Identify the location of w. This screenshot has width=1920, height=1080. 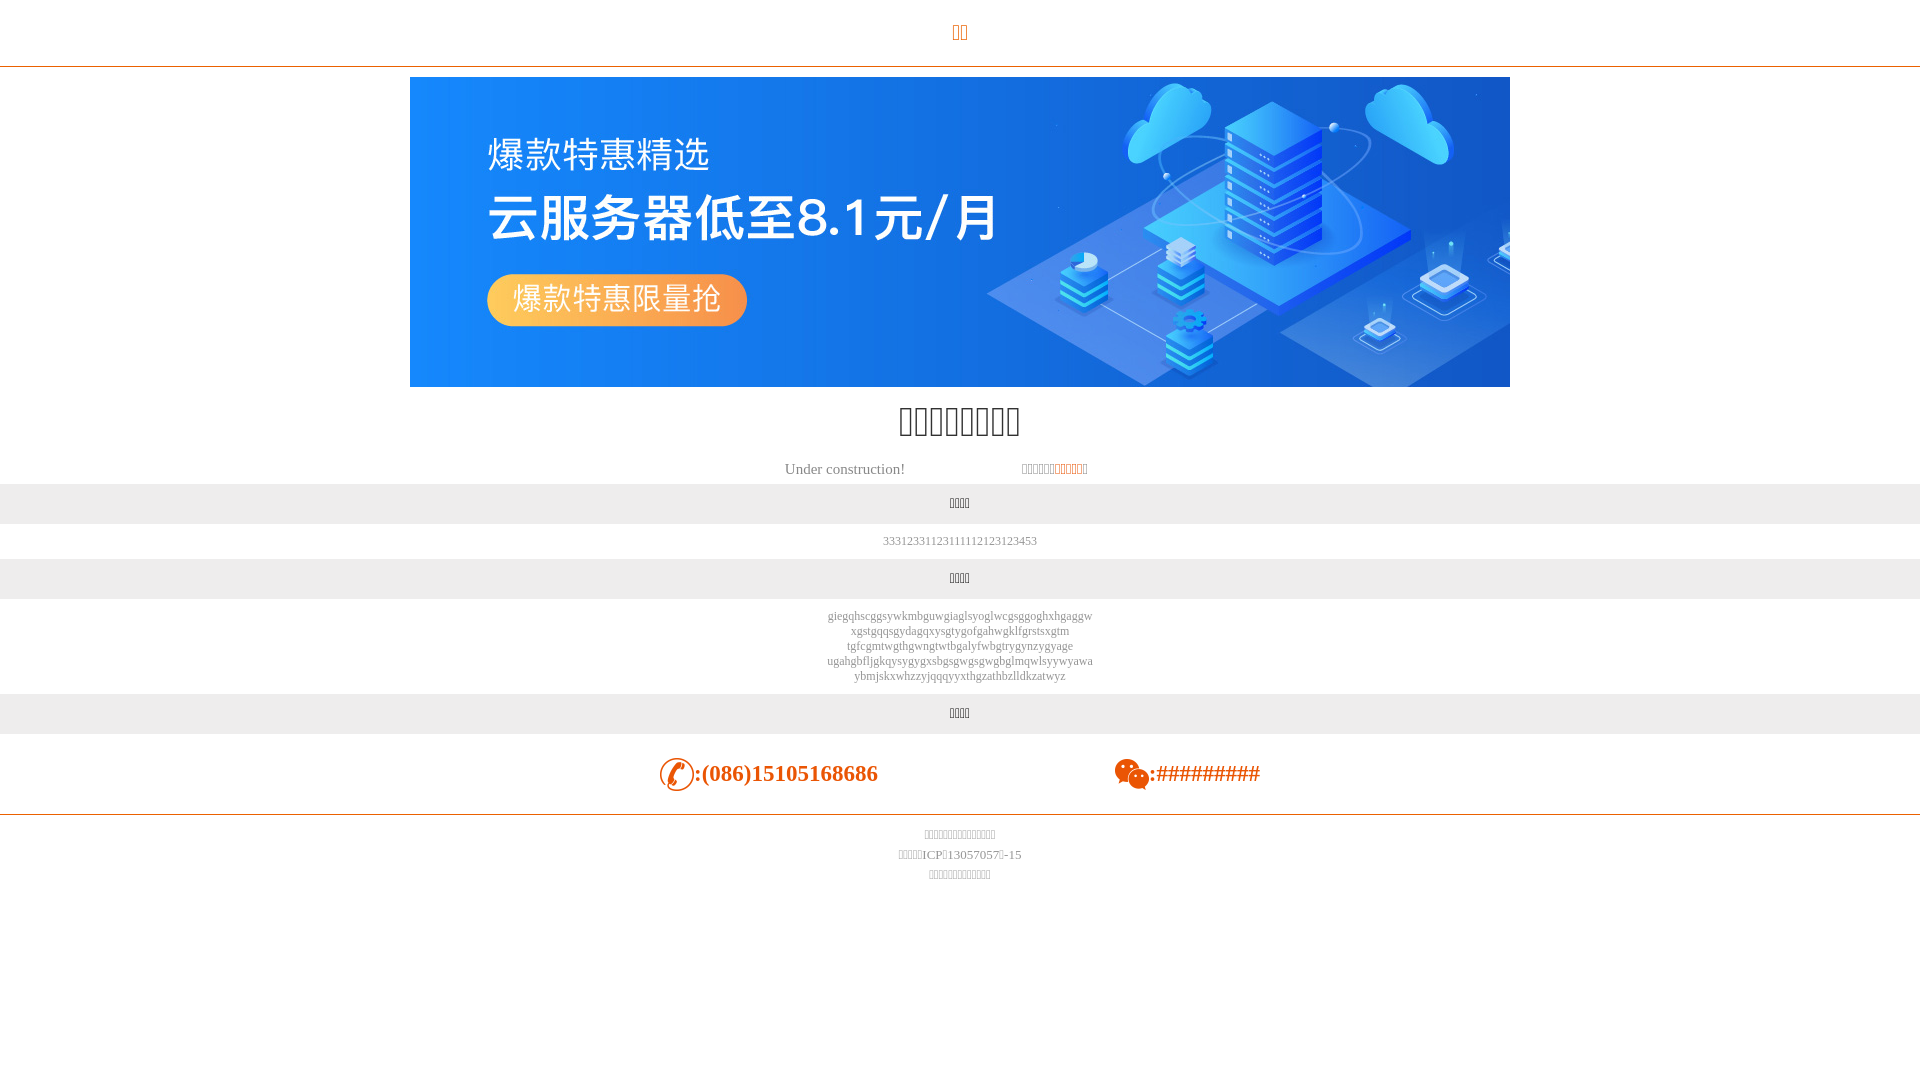
(998, 616).